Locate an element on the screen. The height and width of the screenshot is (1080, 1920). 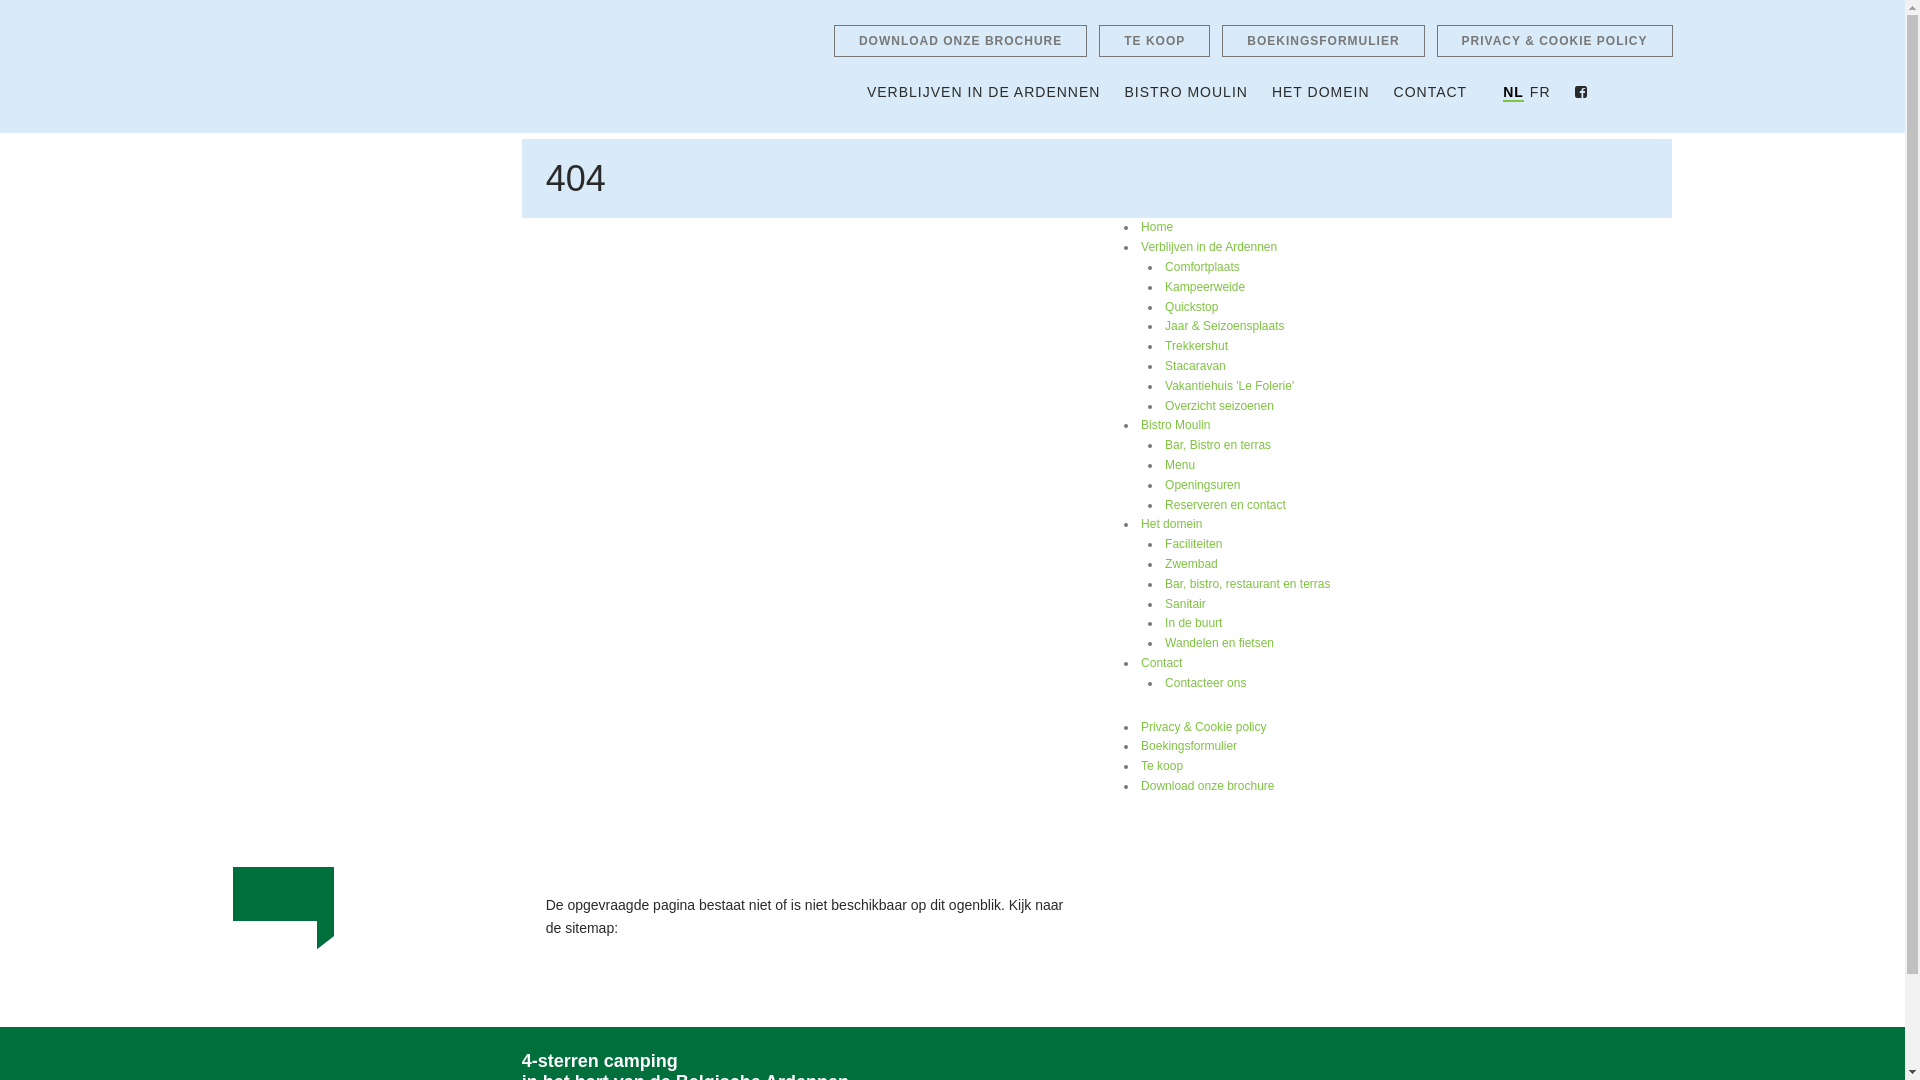
Zwembad is located at coordinates (1192, 564).